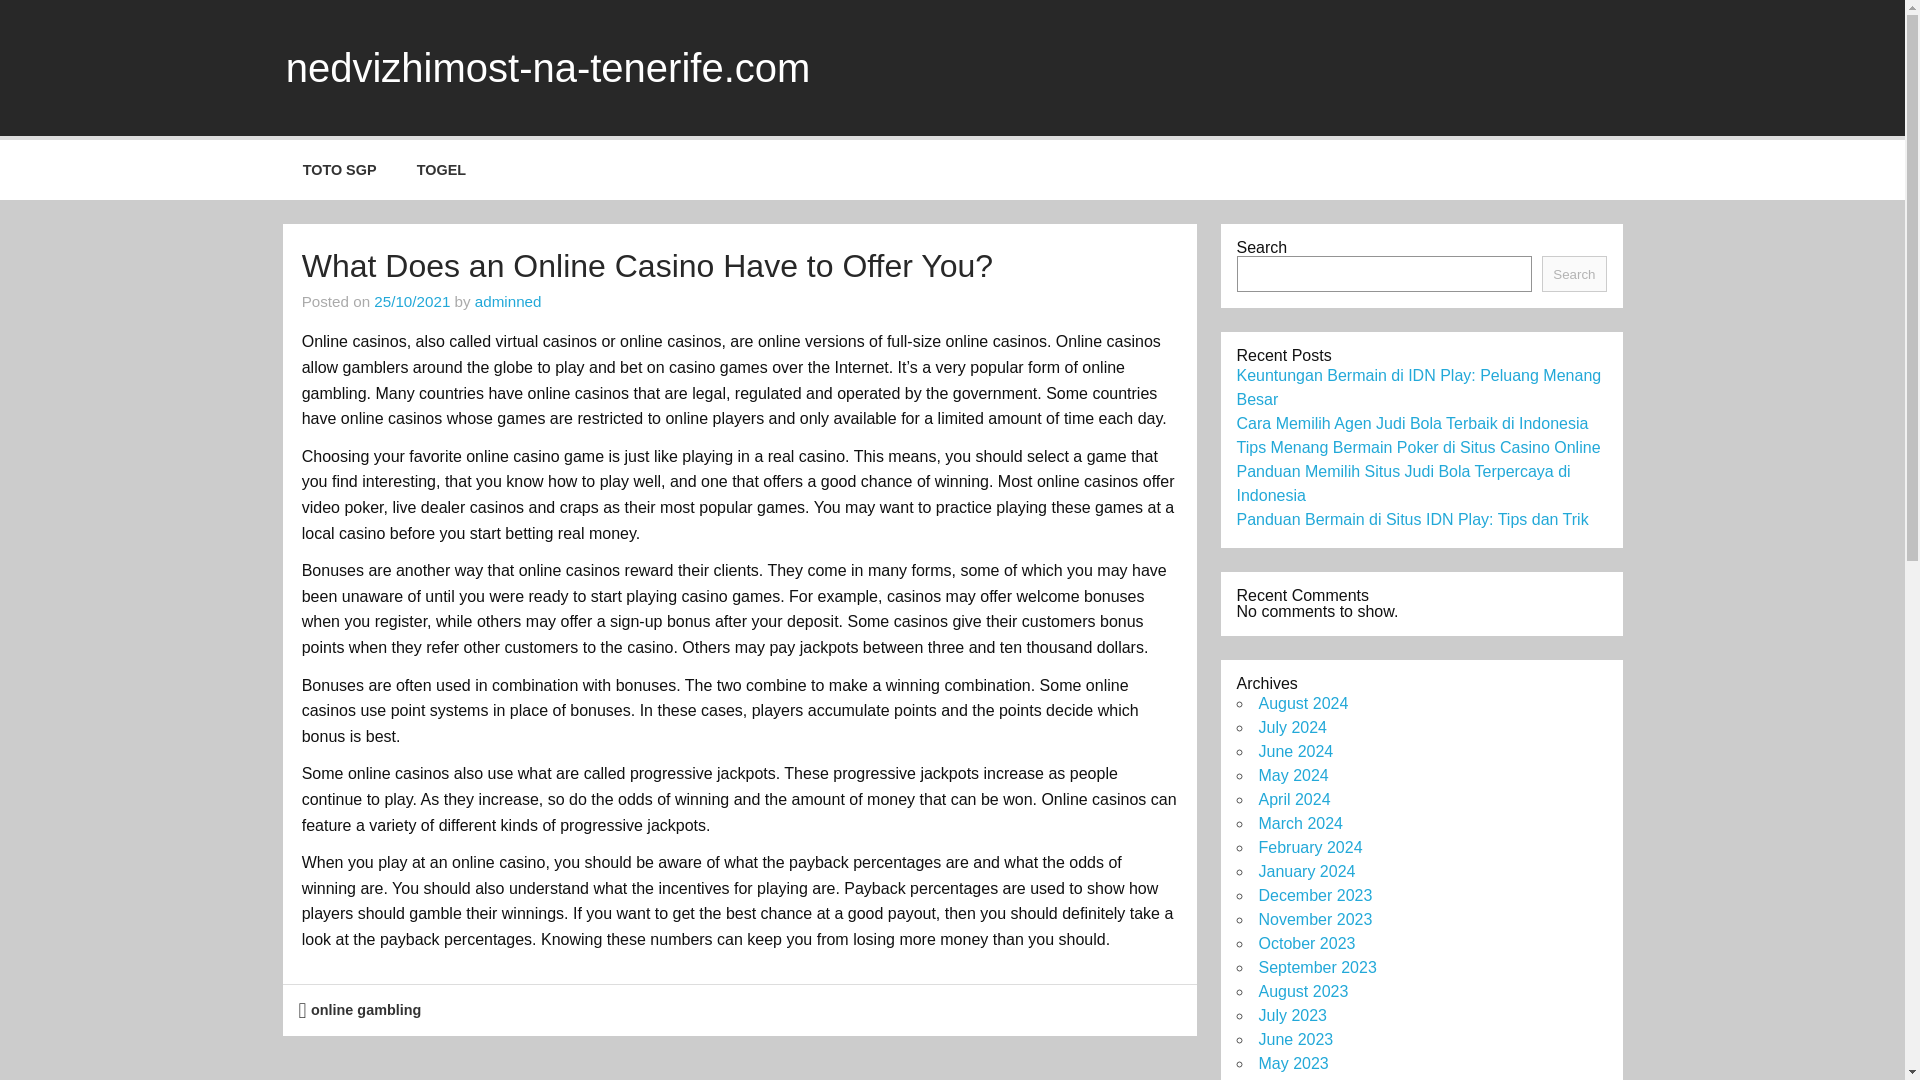 Image resolution: width=1920 pixels, height=1080 pixels. I want to click on TOTO SGP, so click(338, 170).